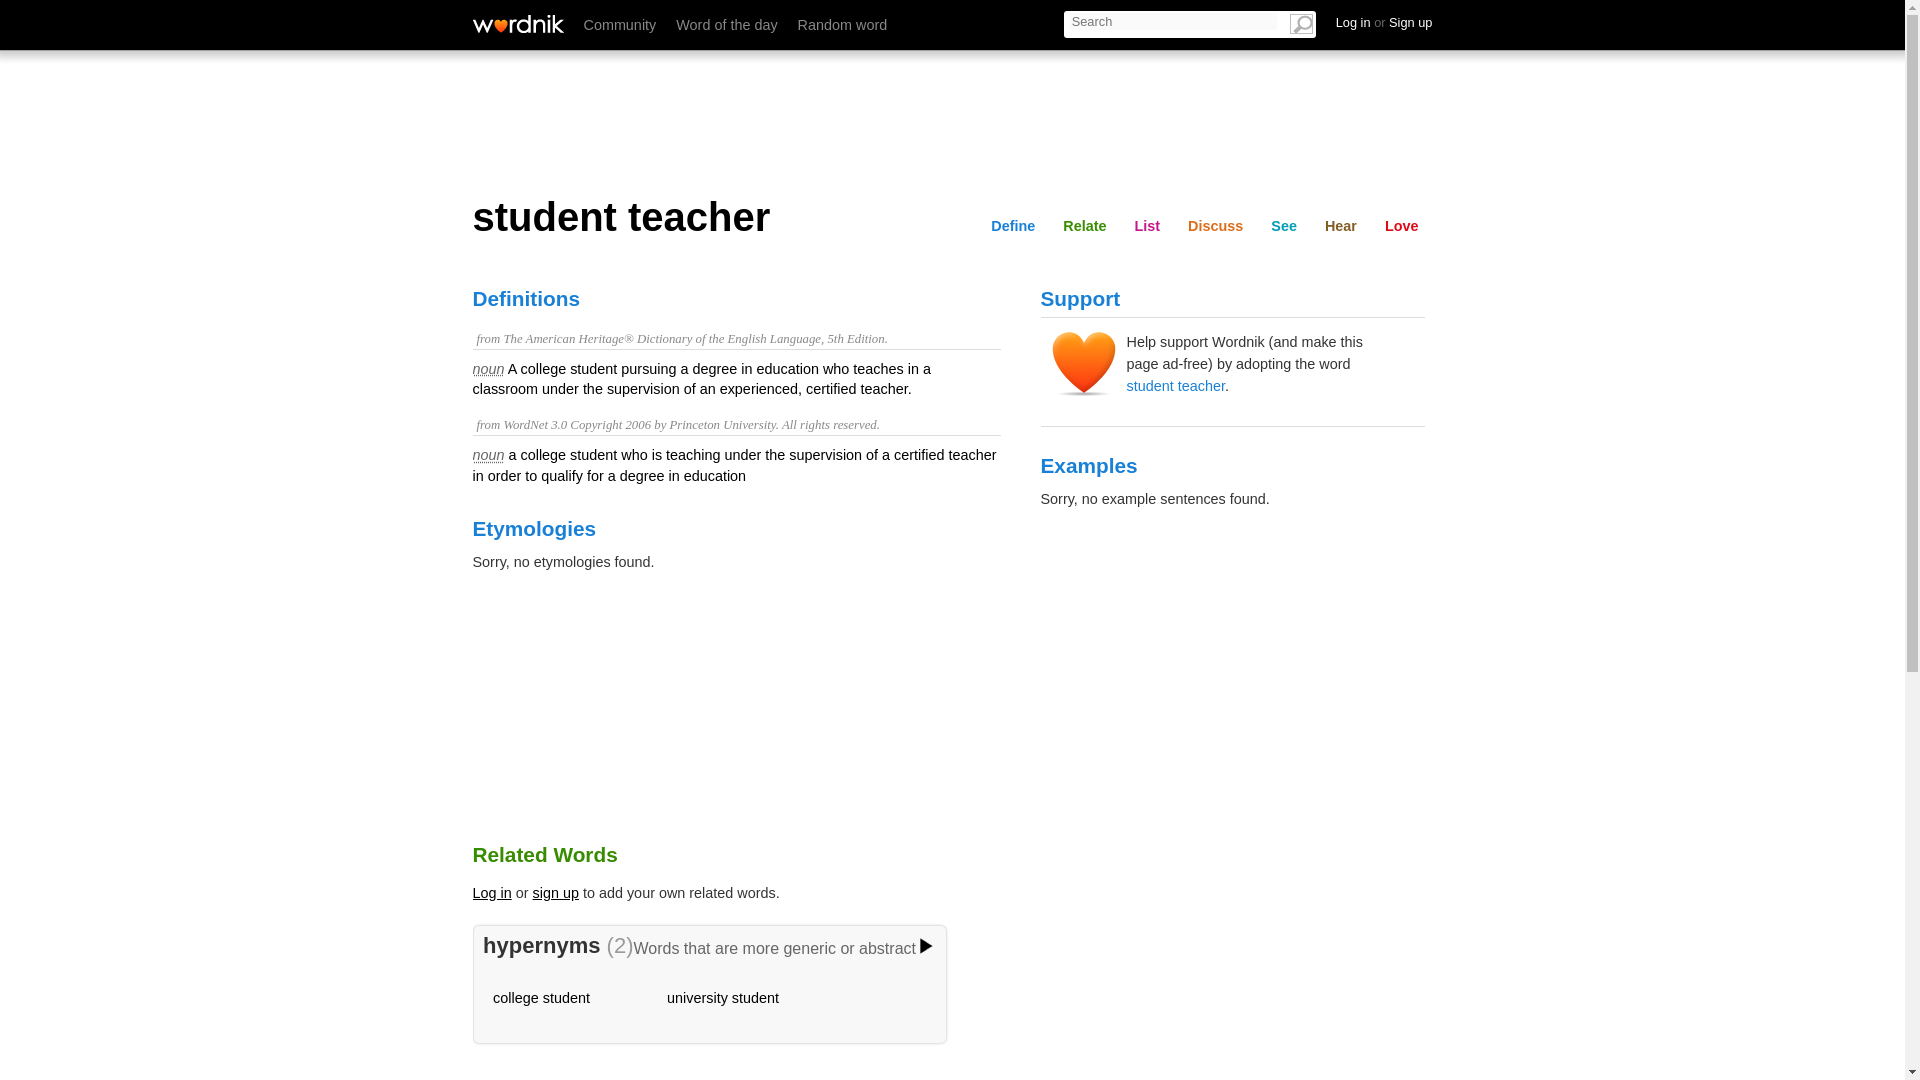  Describe the element at coordinates (1401, 225) in the screenshot. I see `Love` at that location.